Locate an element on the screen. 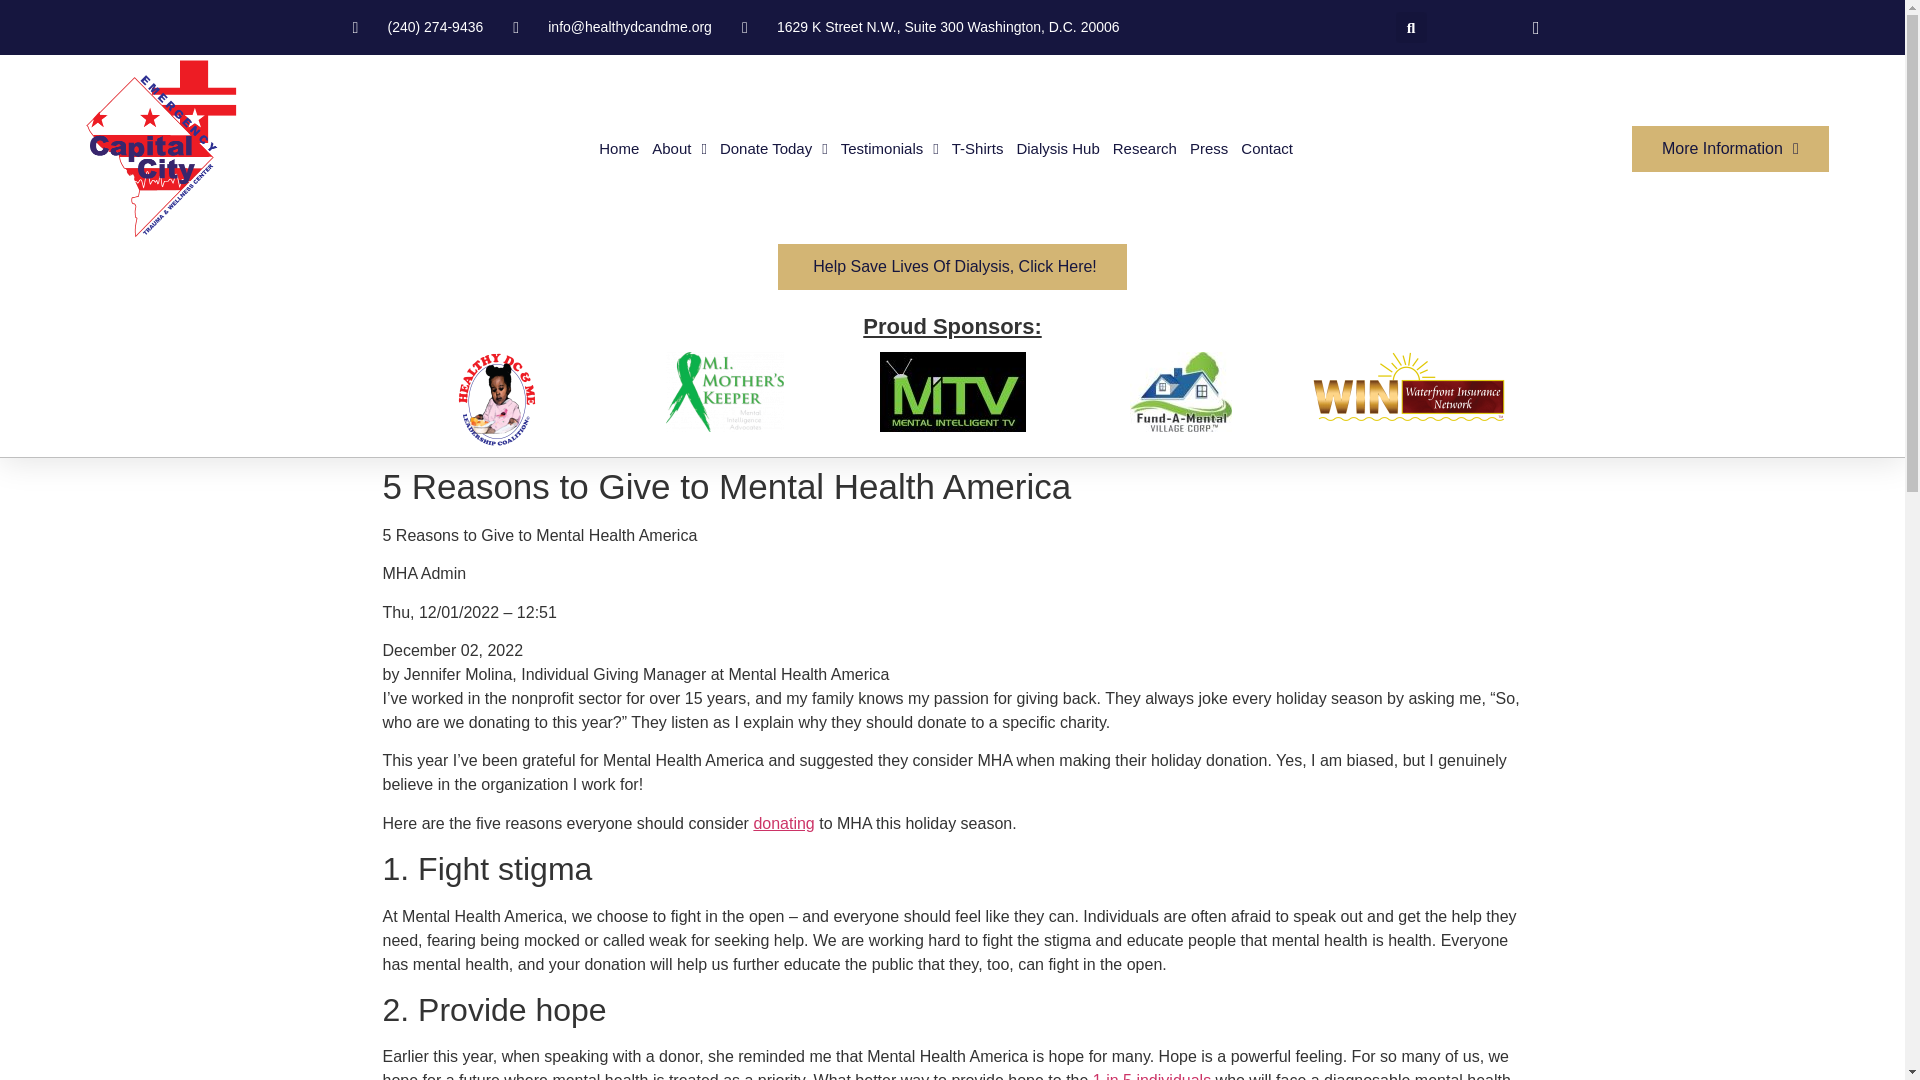 This screenshot has height=1080, width=1920. MiTV-Logo is located at coordinates (952, 392).